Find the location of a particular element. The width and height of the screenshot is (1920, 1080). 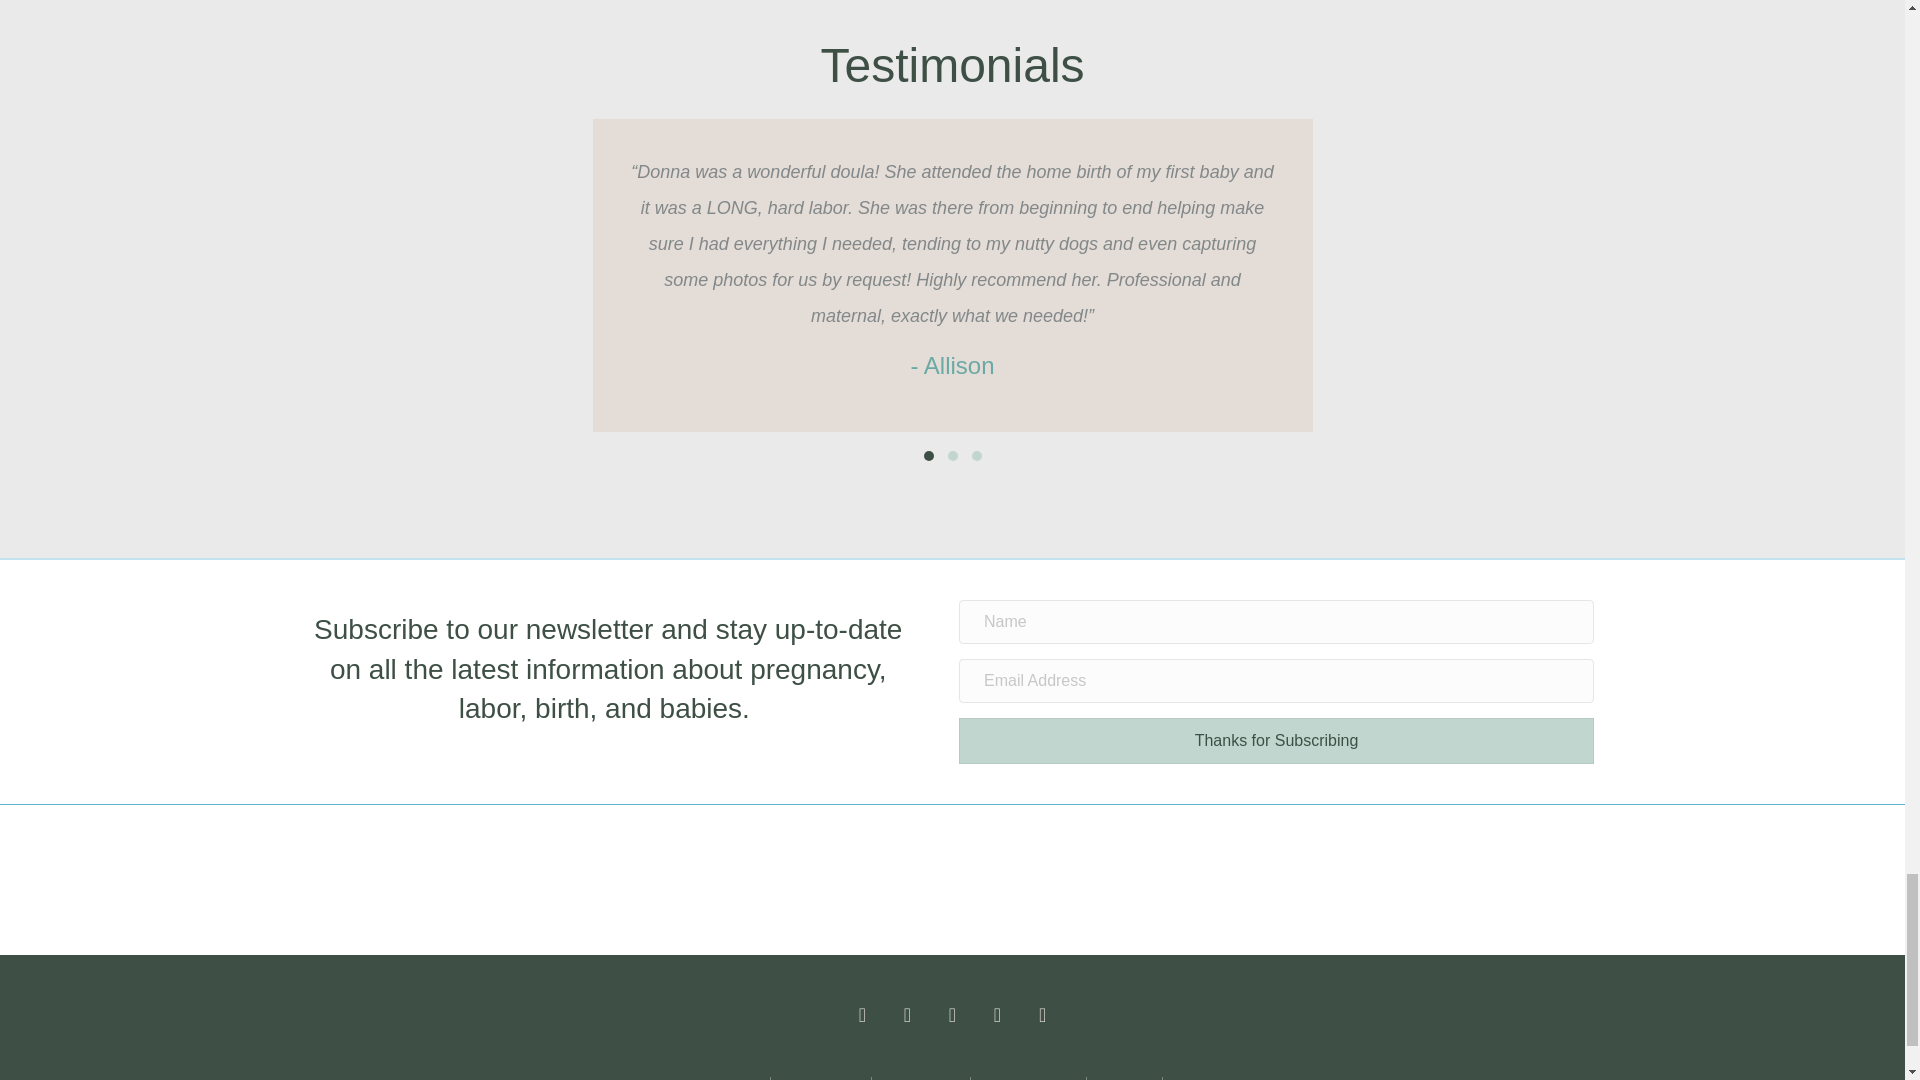

orlando-doulas-logo - 1 is located at coordinates (877, 880).